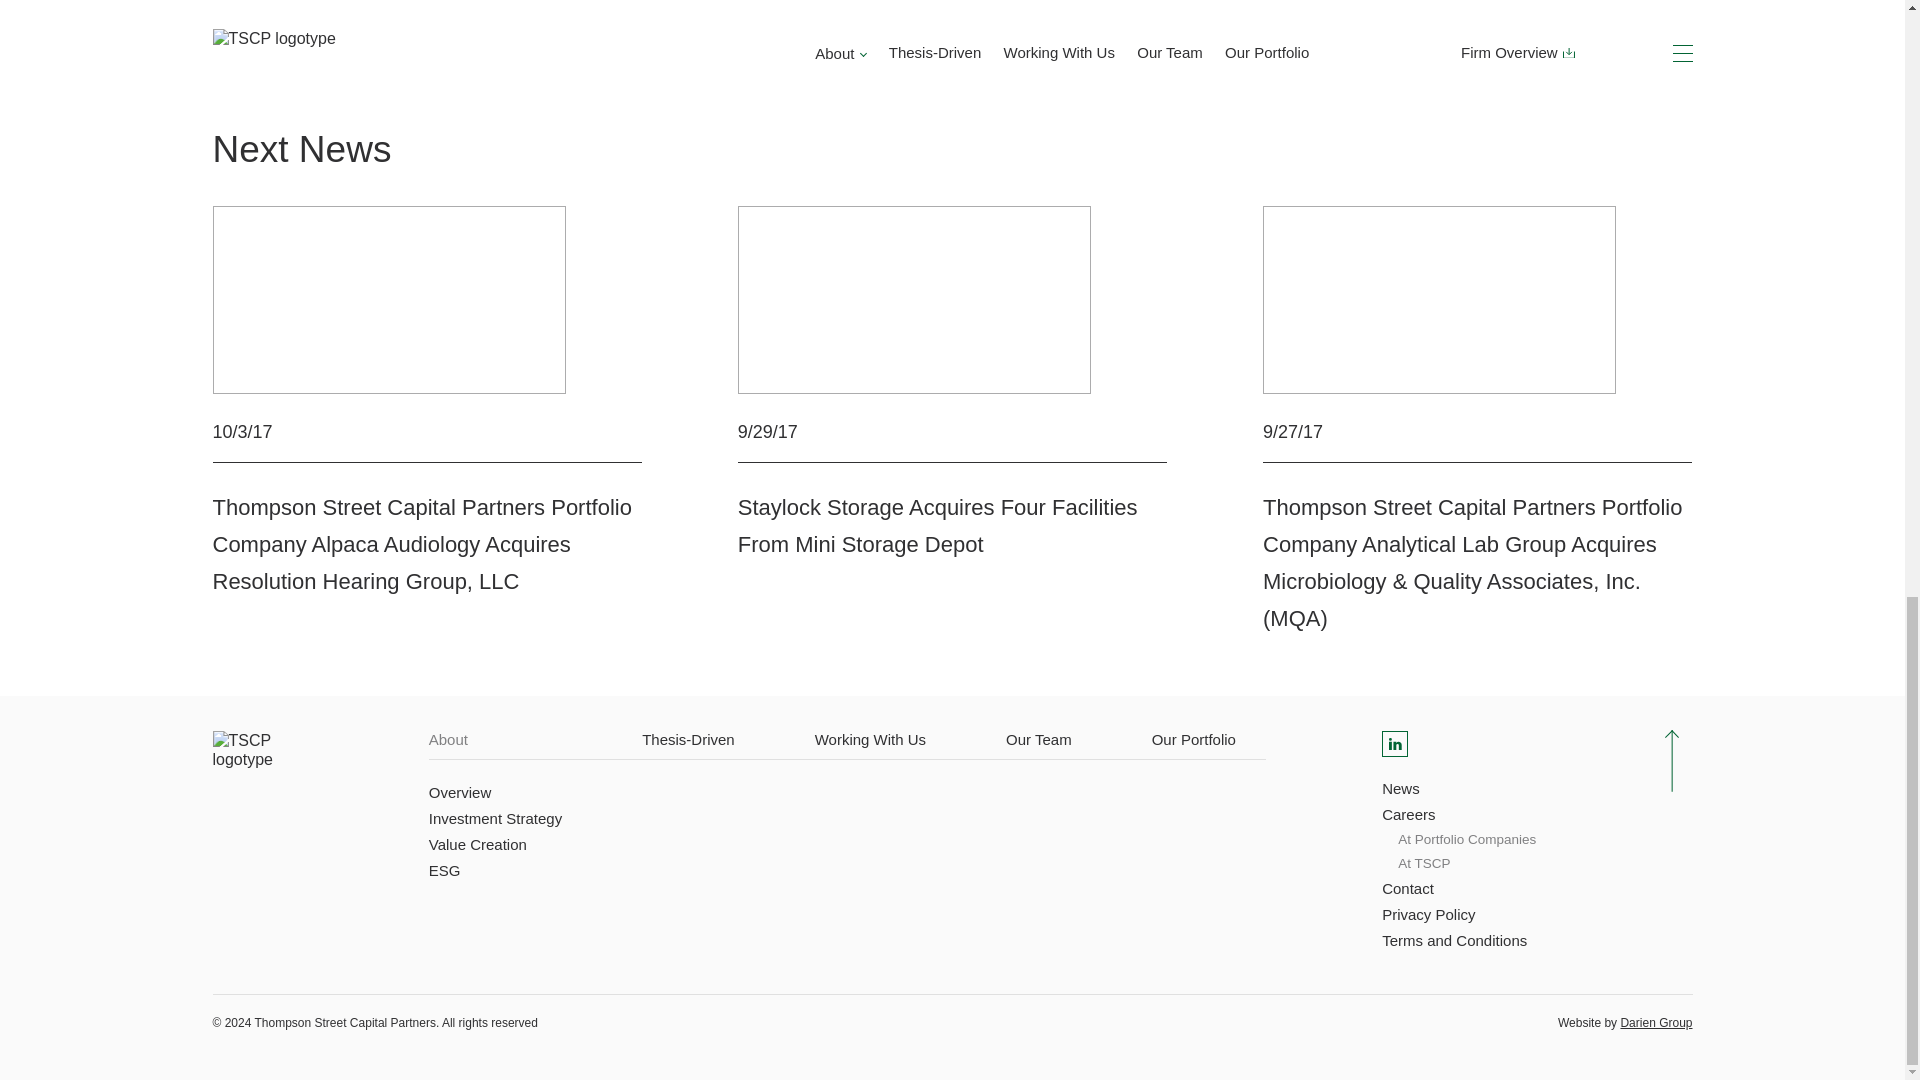 This screenshot has height=1080, width=1920. Describe the element at coordinates (1194, 740) in the screenshot. I see `Our Portfolio` at that location.